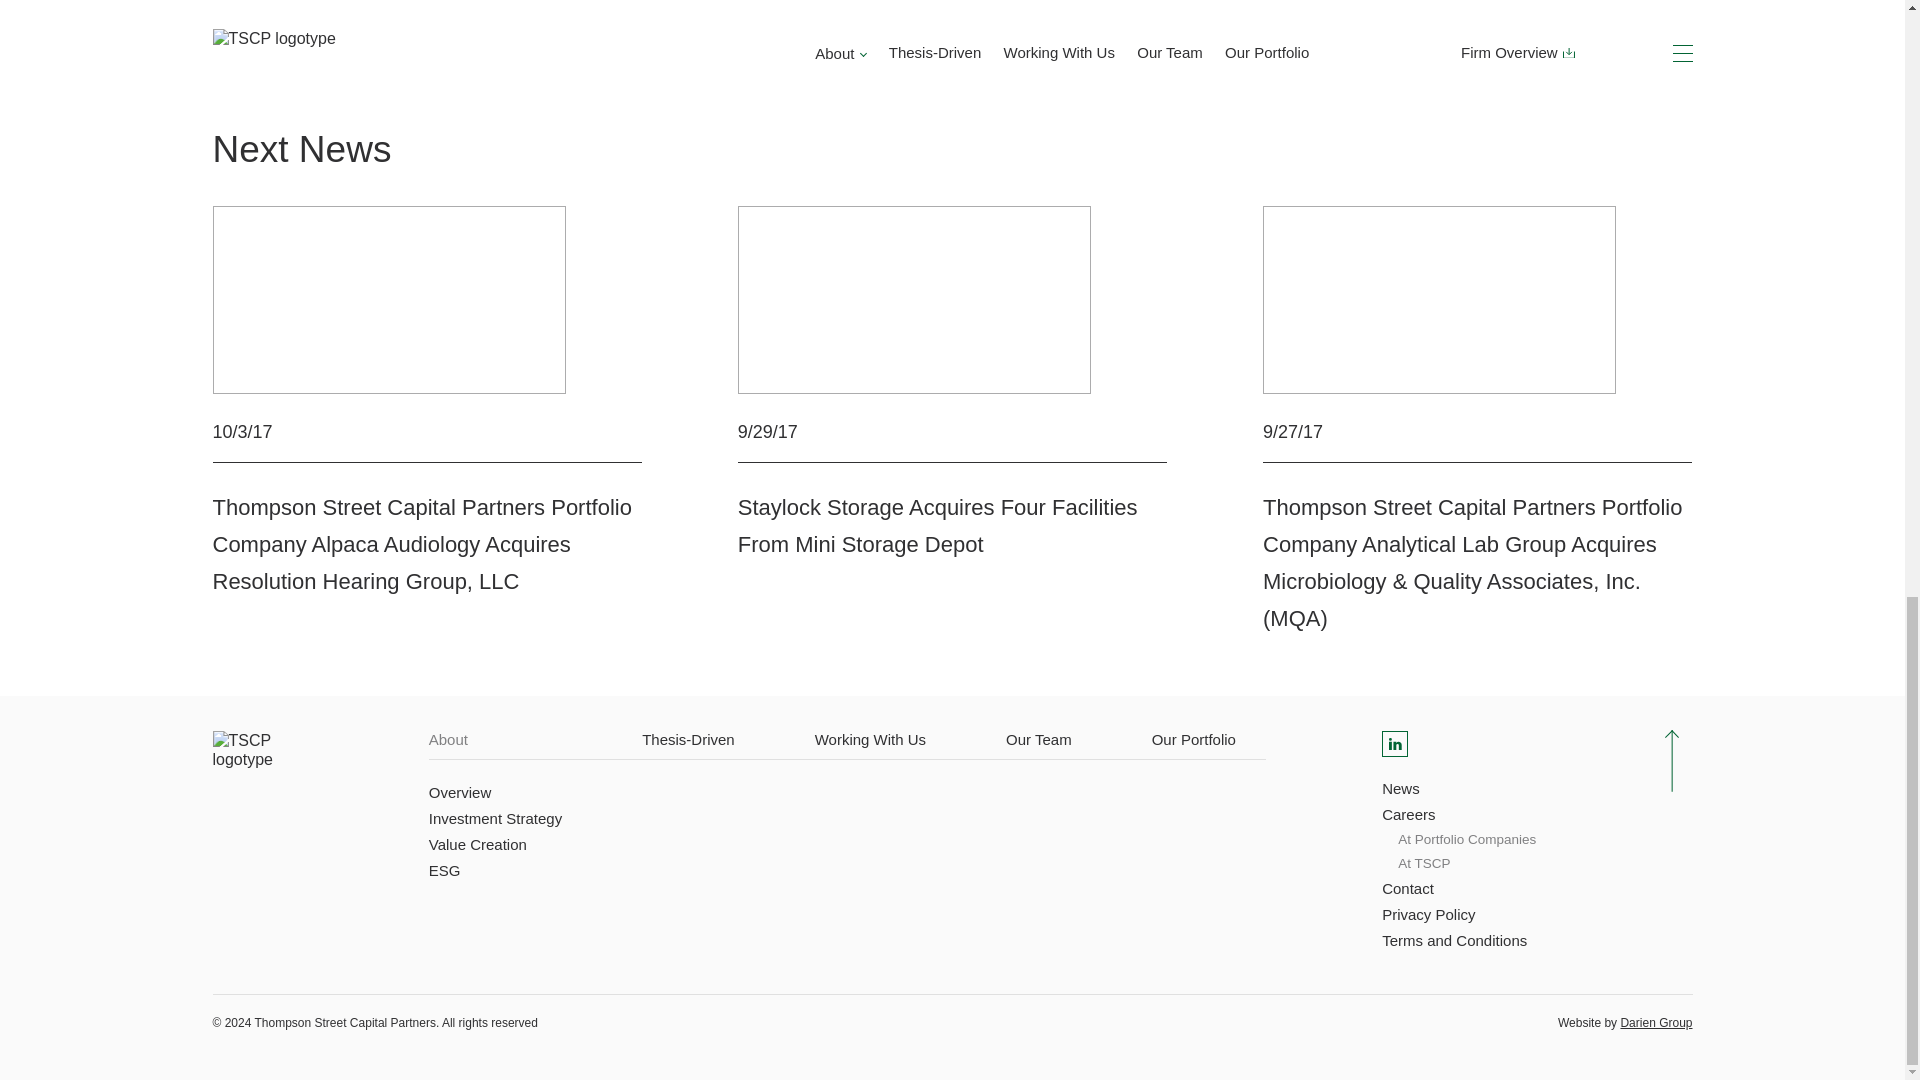 This screenshot has height=1080, width=1920. Describe the element at coordinates (1194, 740) in the screenshot. I see `Our Portfolio` at that location.